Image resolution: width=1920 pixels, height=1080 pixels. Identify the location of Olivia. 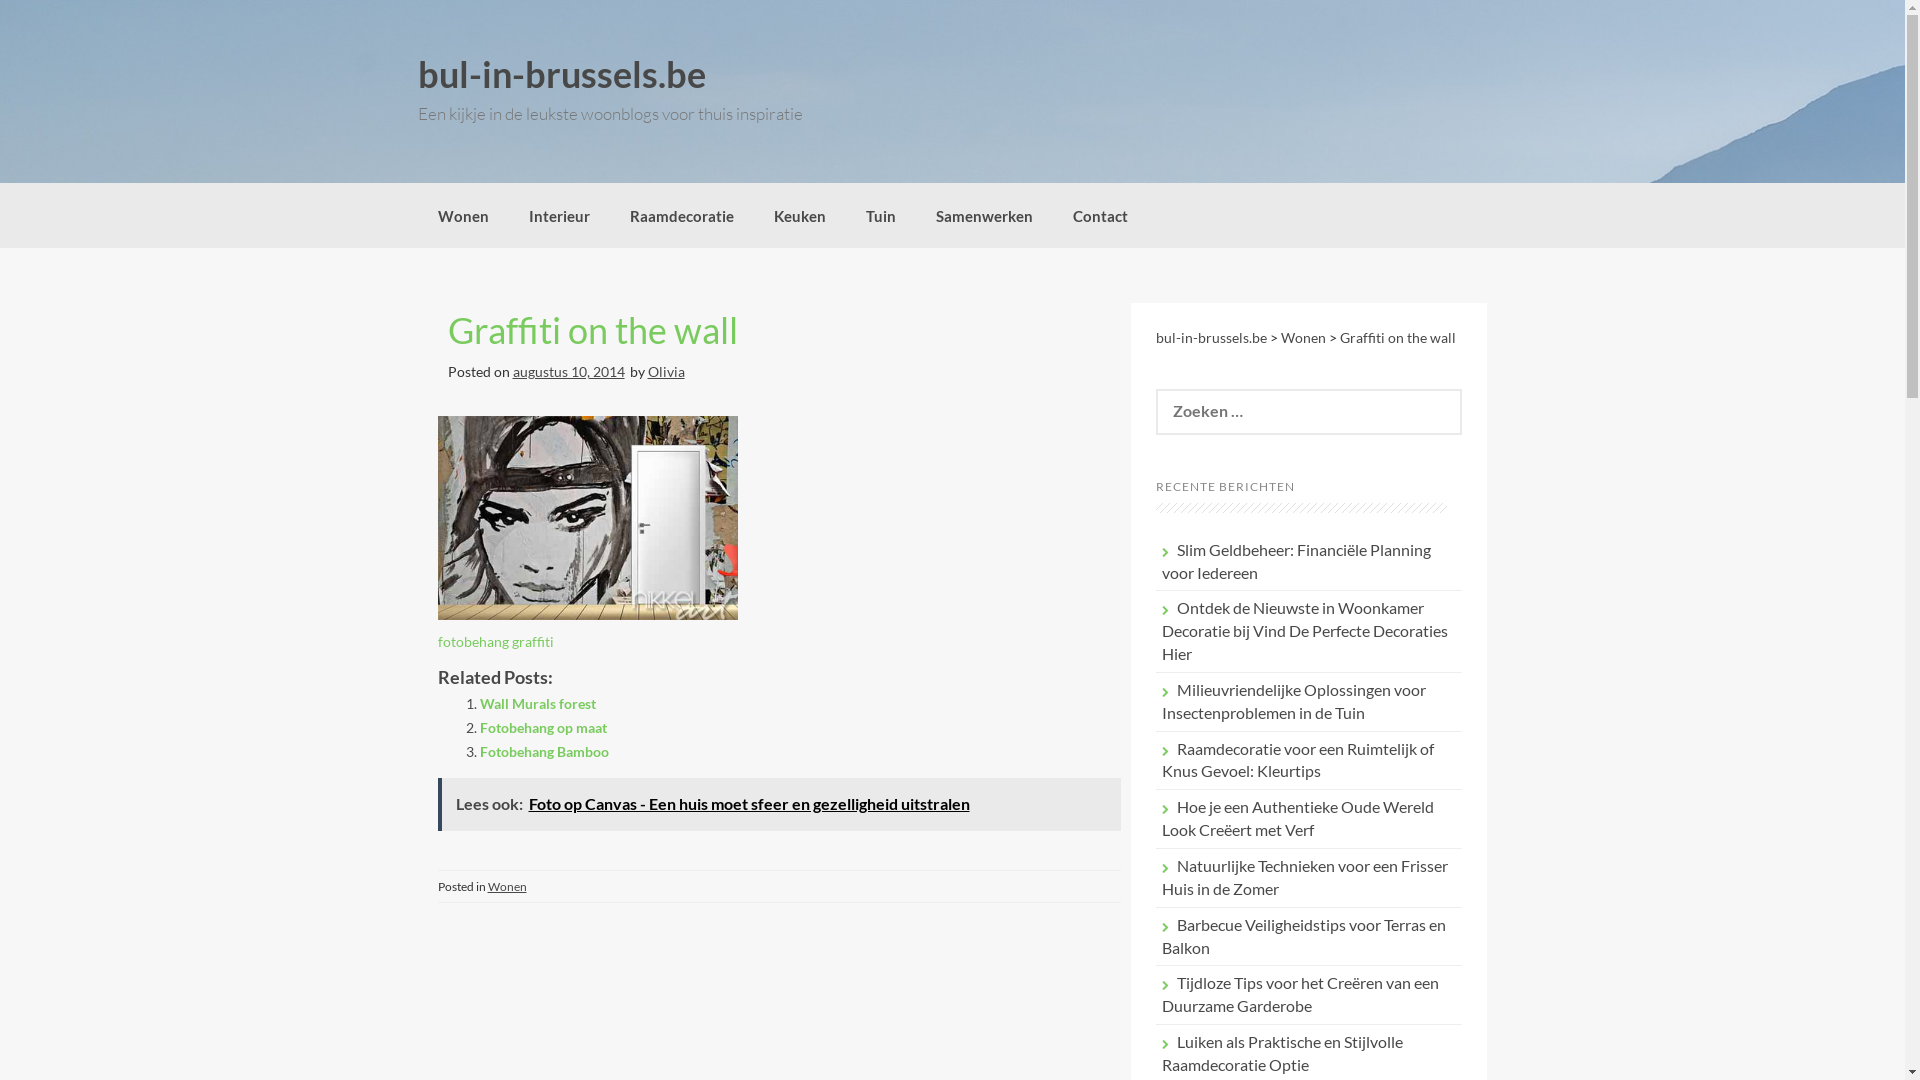
(666, 372).